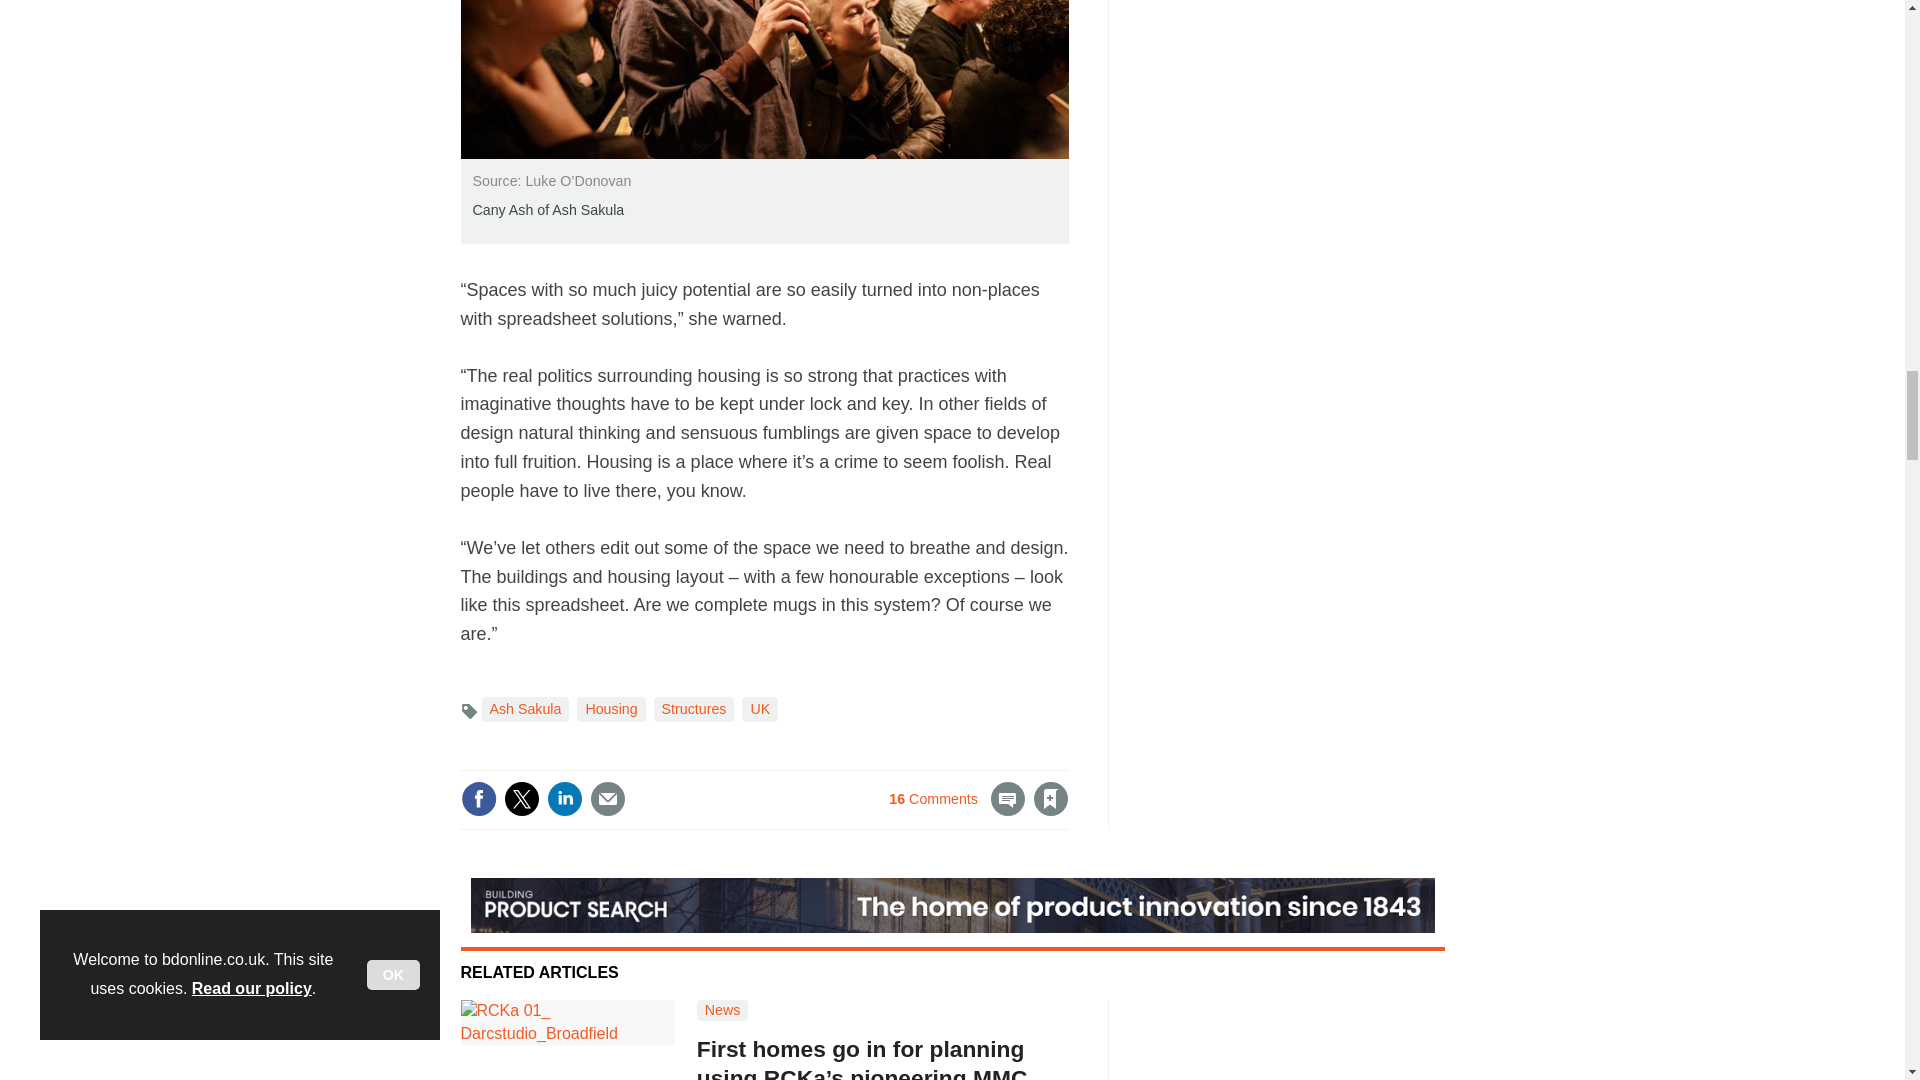  What do you see at coordinates (521, 798) in the screenshot?
I see `Share this on Twitter` at bounding box center [521, 798].